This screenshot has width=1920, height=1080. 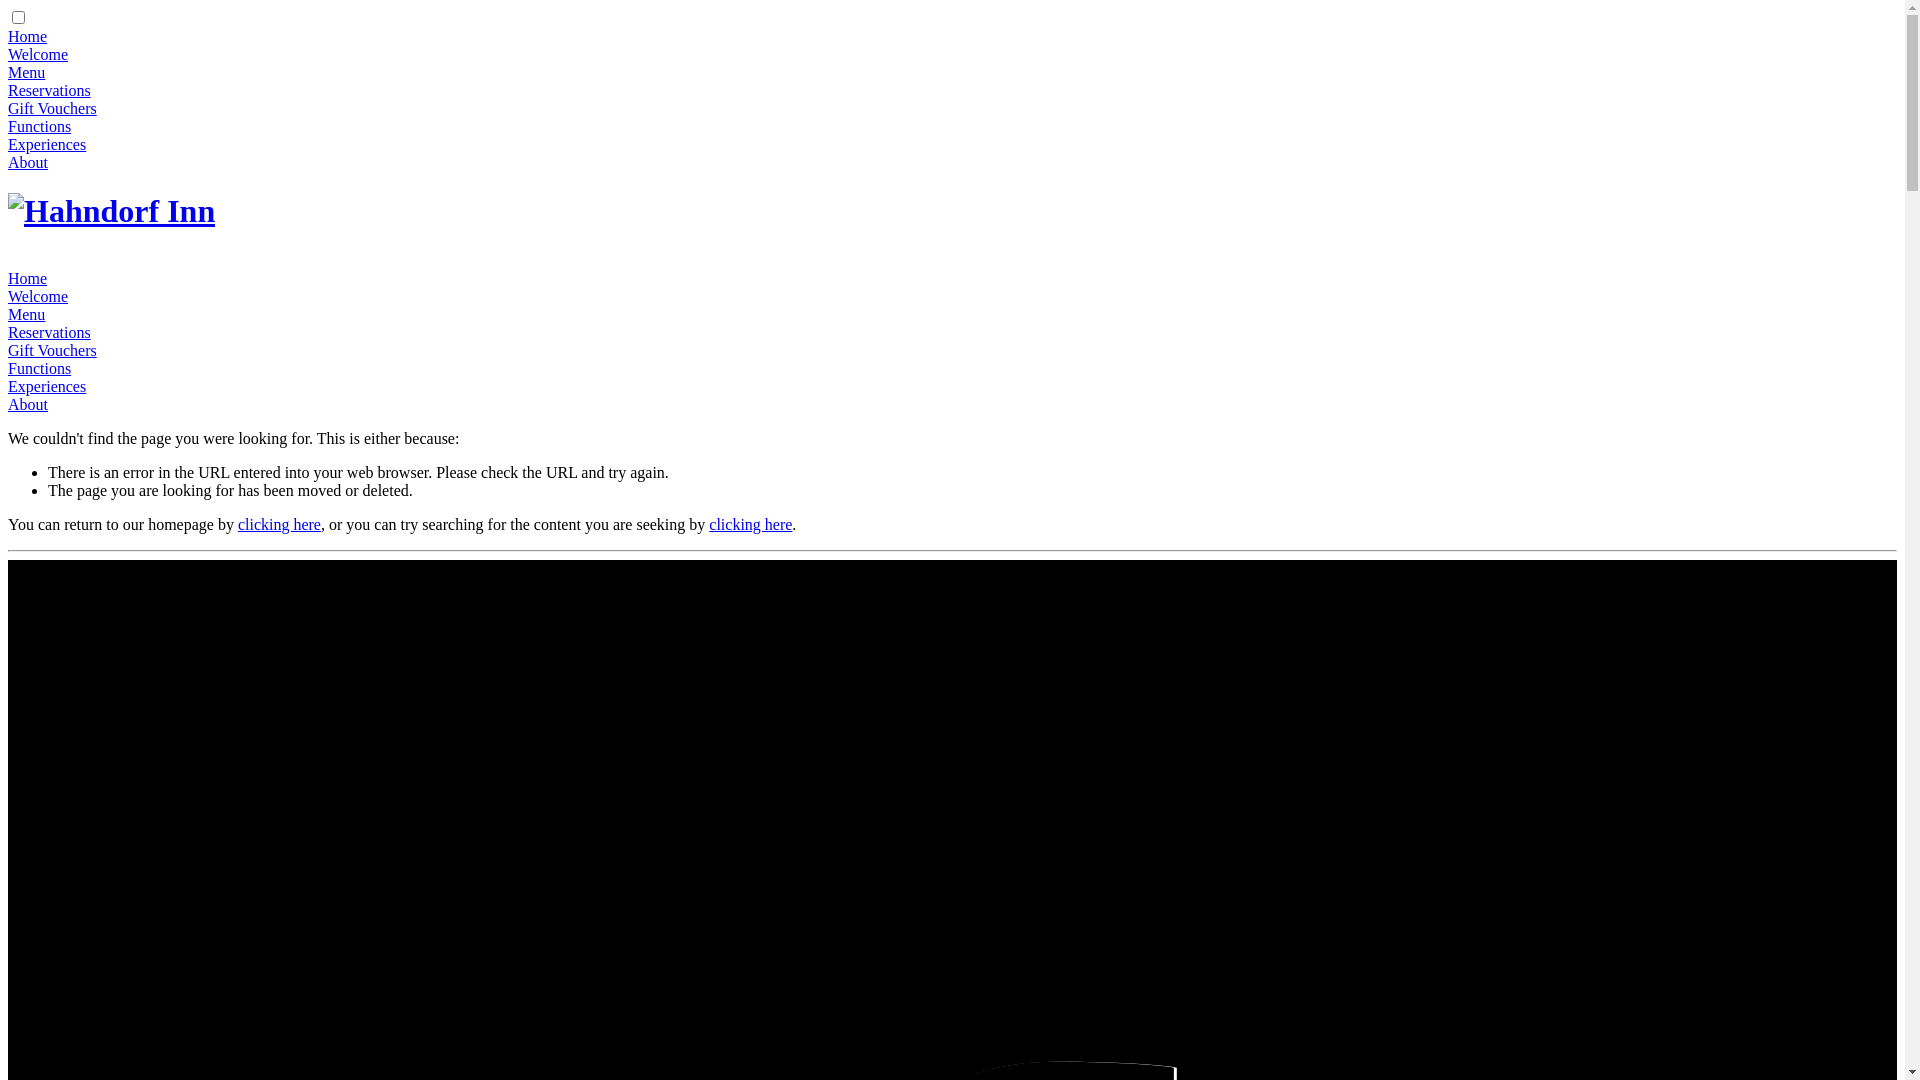 What do you see at coordinates (28, 404) in the screenshot?
I see `About` at bounding box center [28, 404].